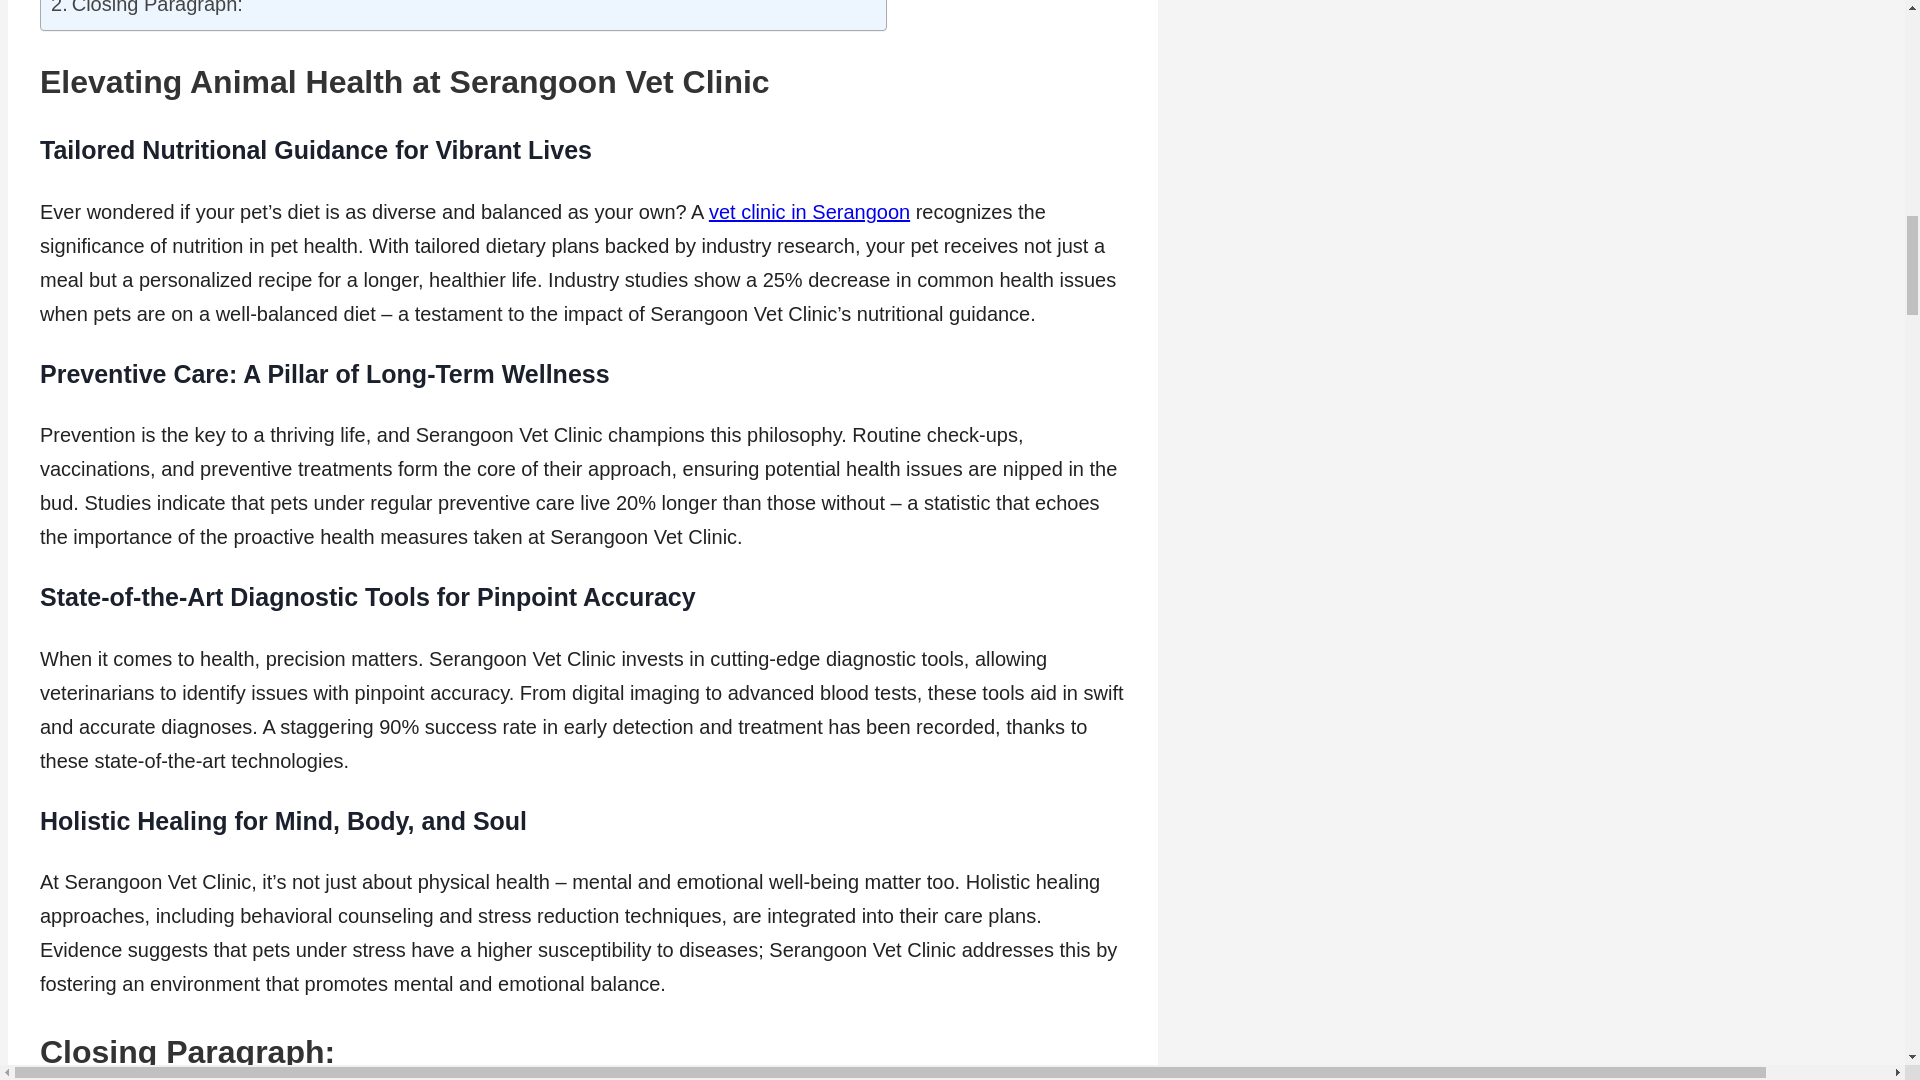 This screenshot has height=1080, width=1920. What do you see at coordinates (147, 10) in the screenshot?
I see `Closing Paragraph:` at bounding box center [147, 10].